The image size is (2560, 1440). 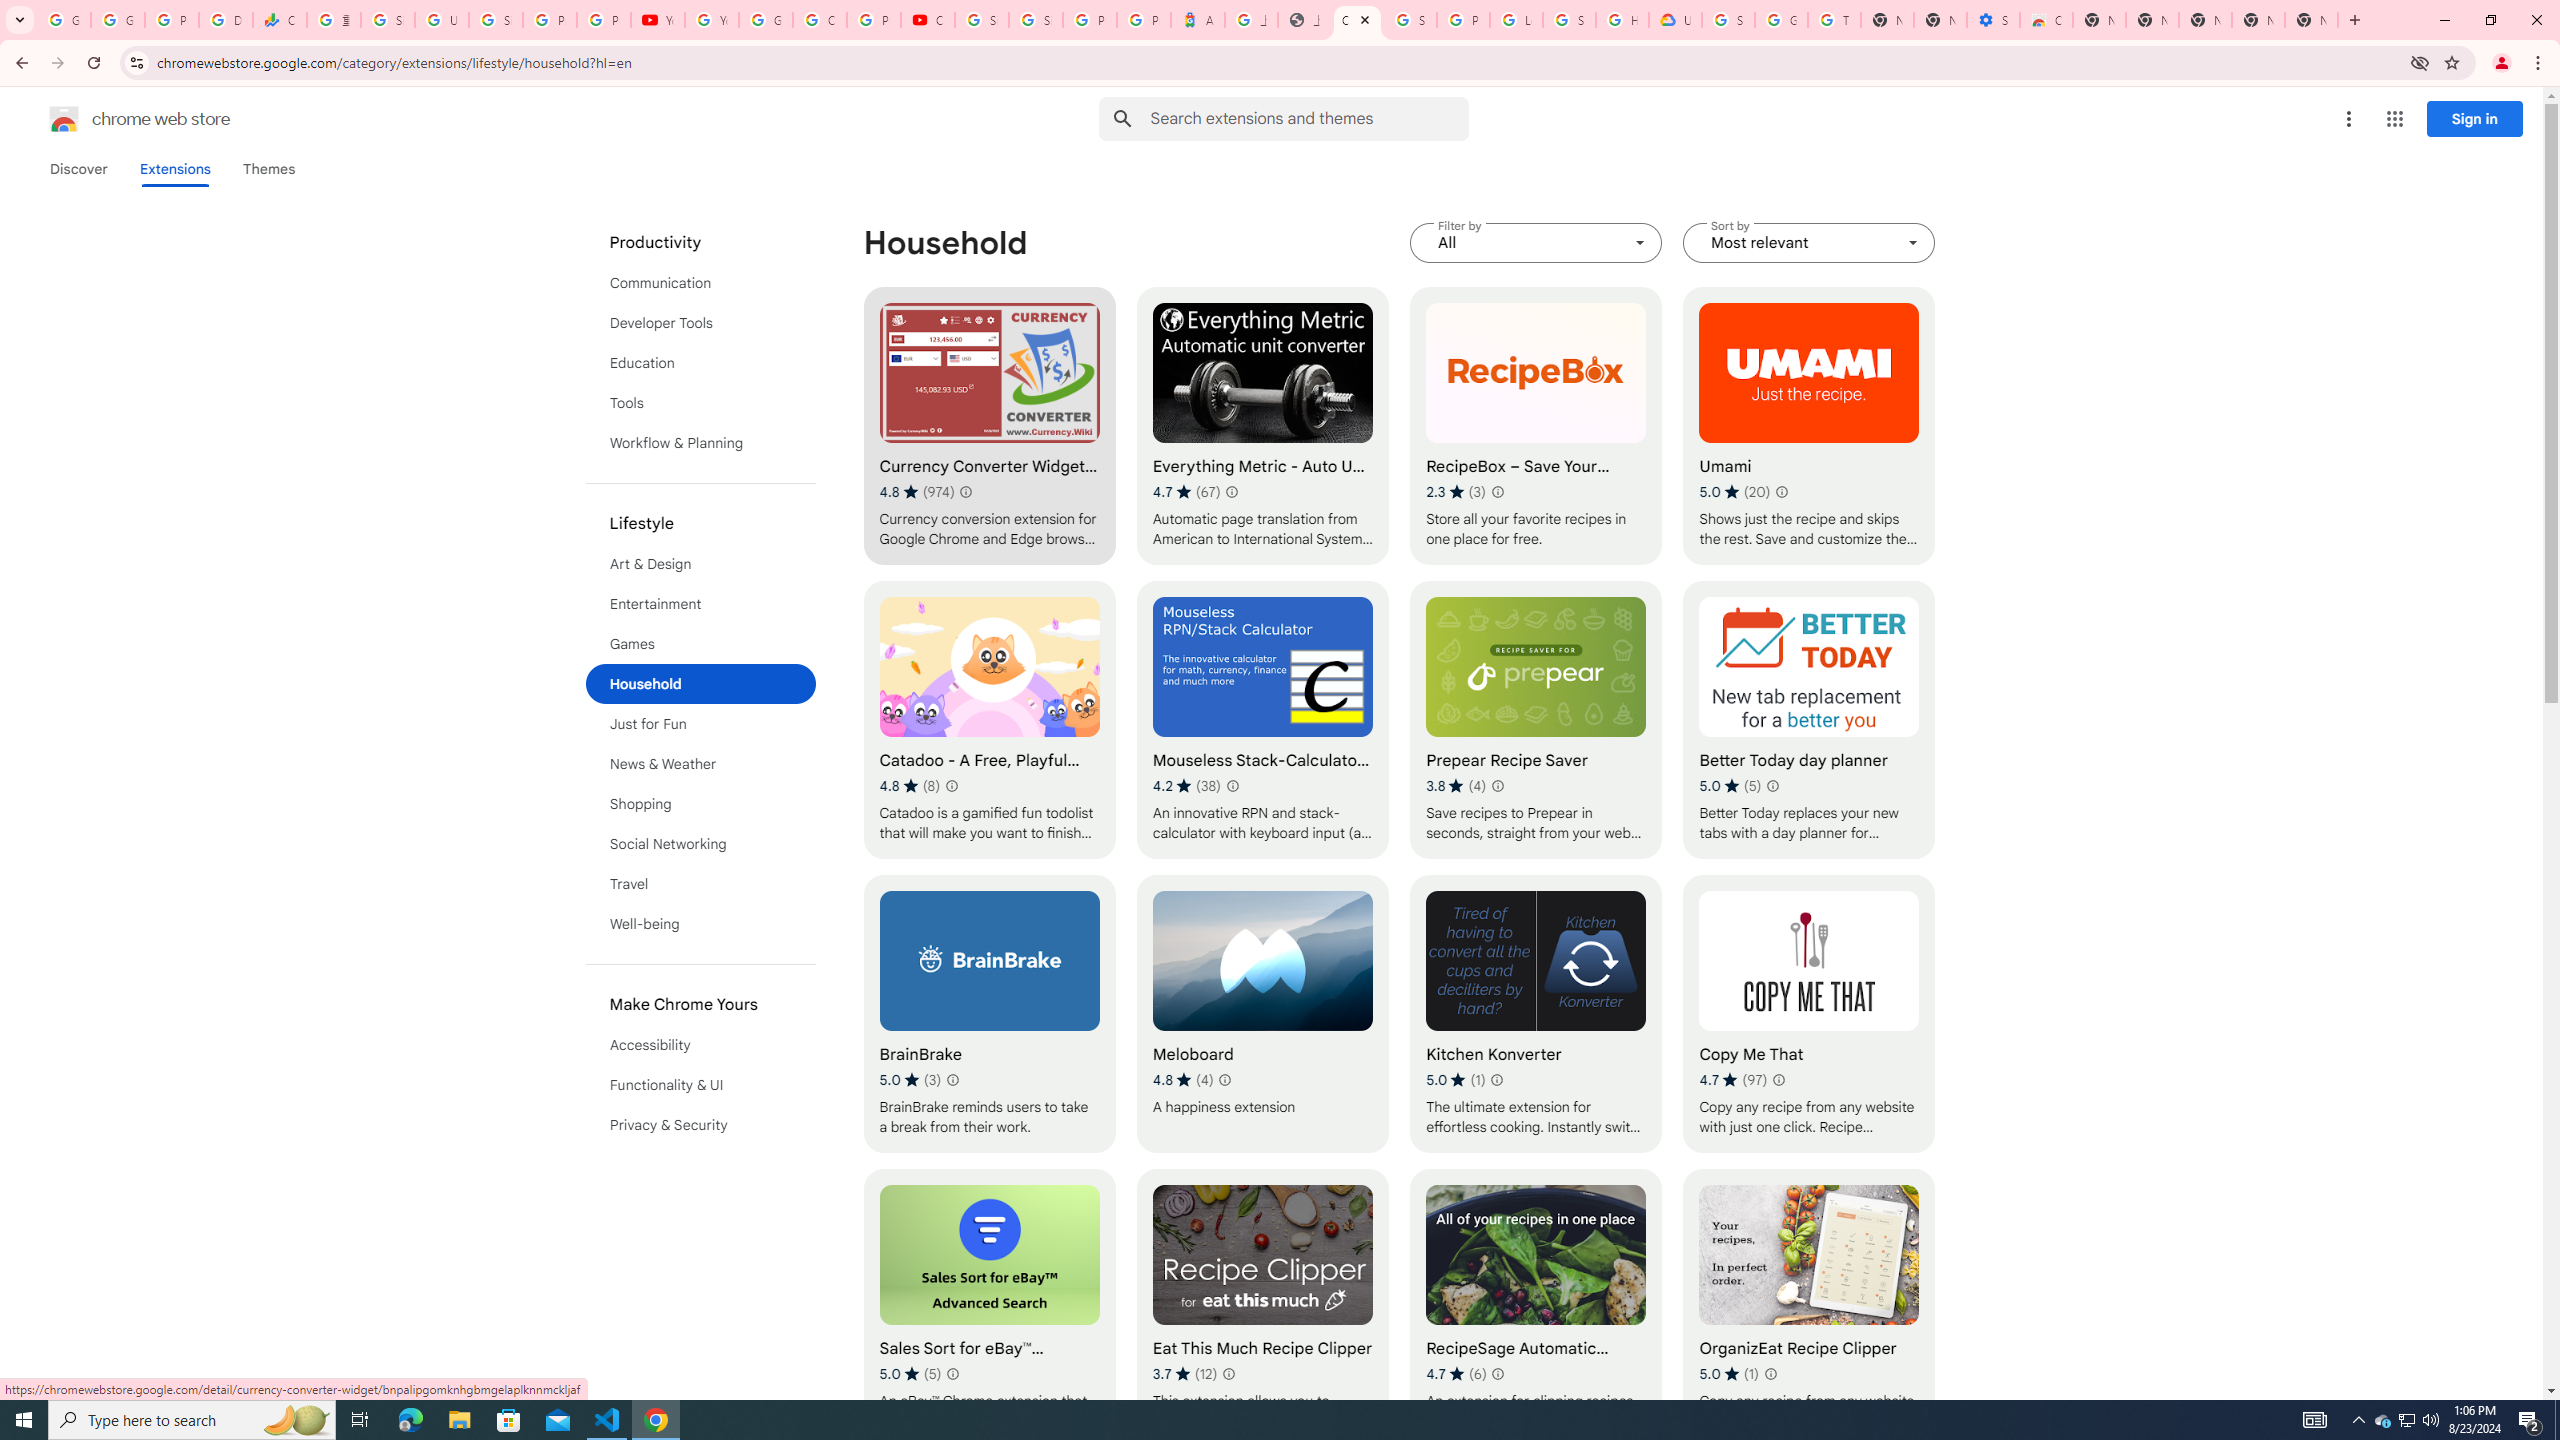 What do you see at coordinates (174, 169) in the screenshot?
I see `Extensions` at bounding box center [174, 169].